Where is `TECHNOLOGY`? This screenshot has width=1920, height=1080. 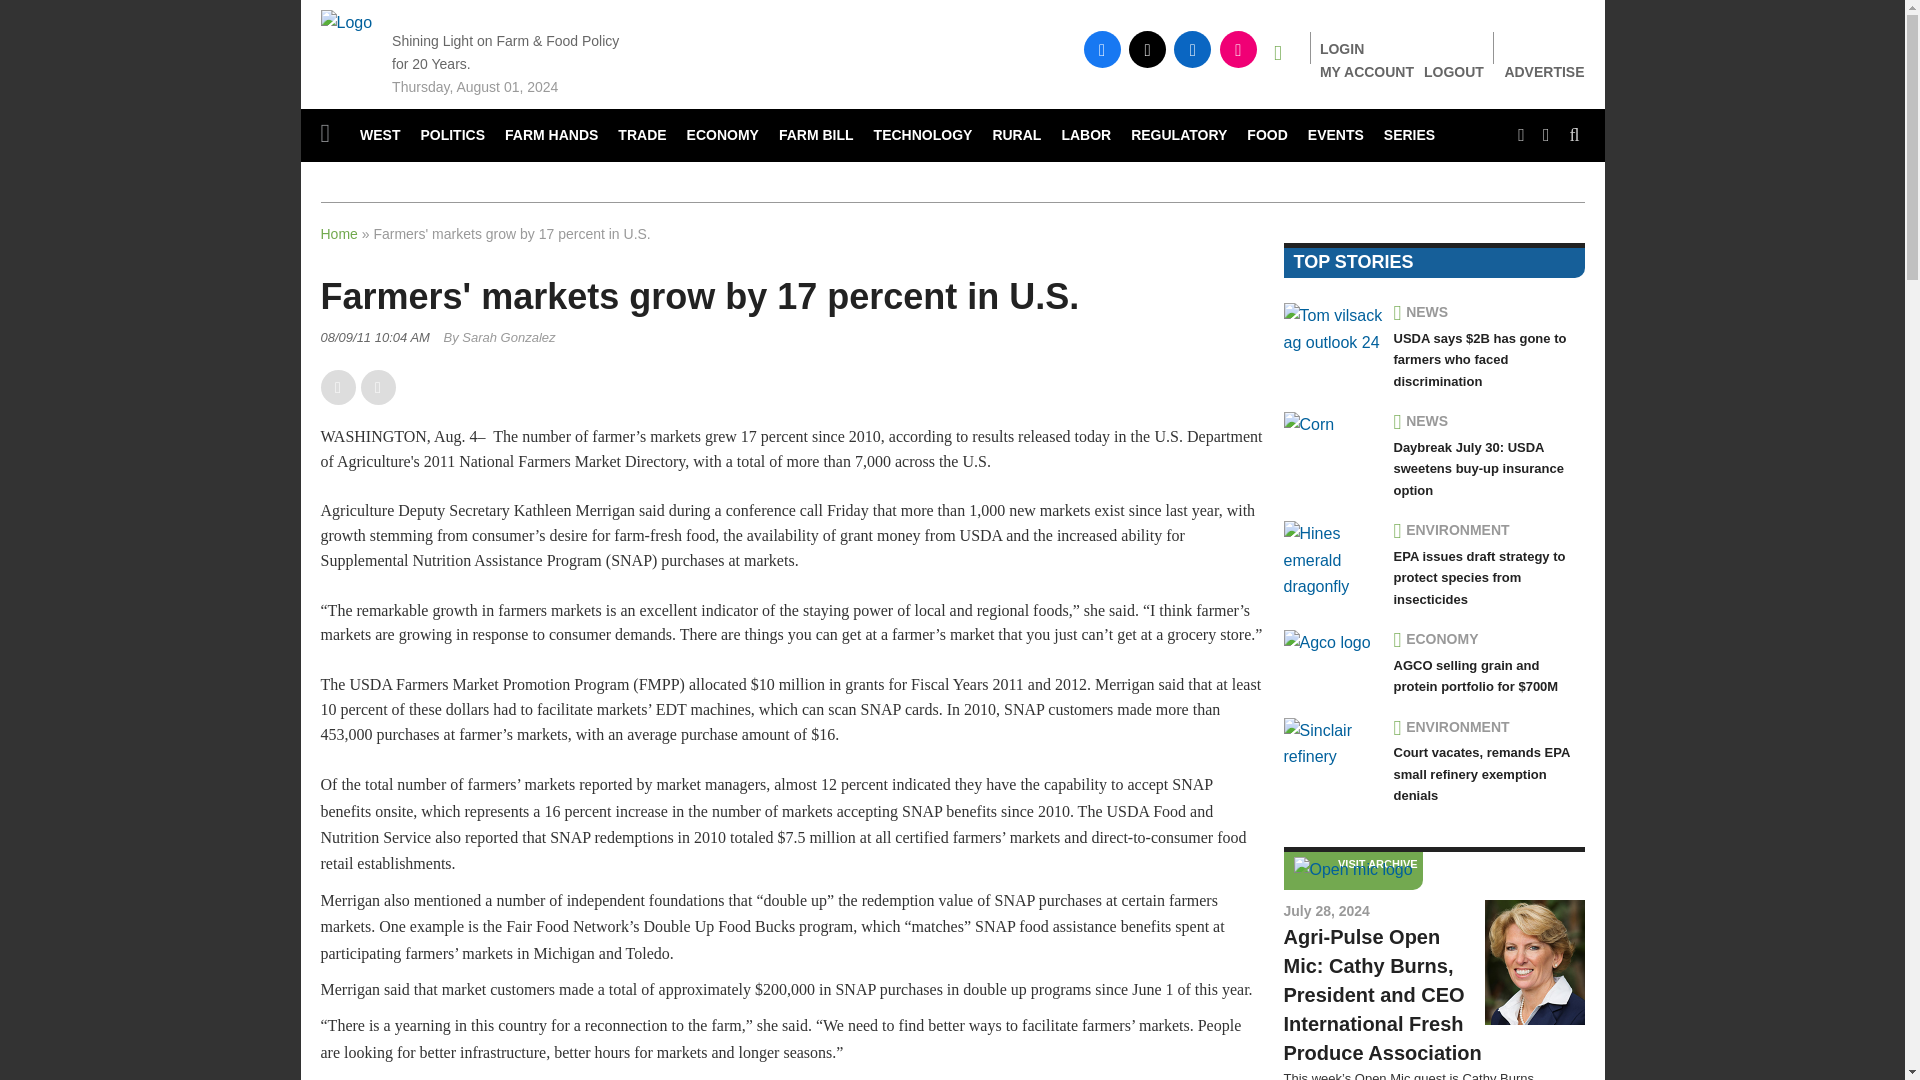
TECHNOLOGY is located at coordinates (924, 136).